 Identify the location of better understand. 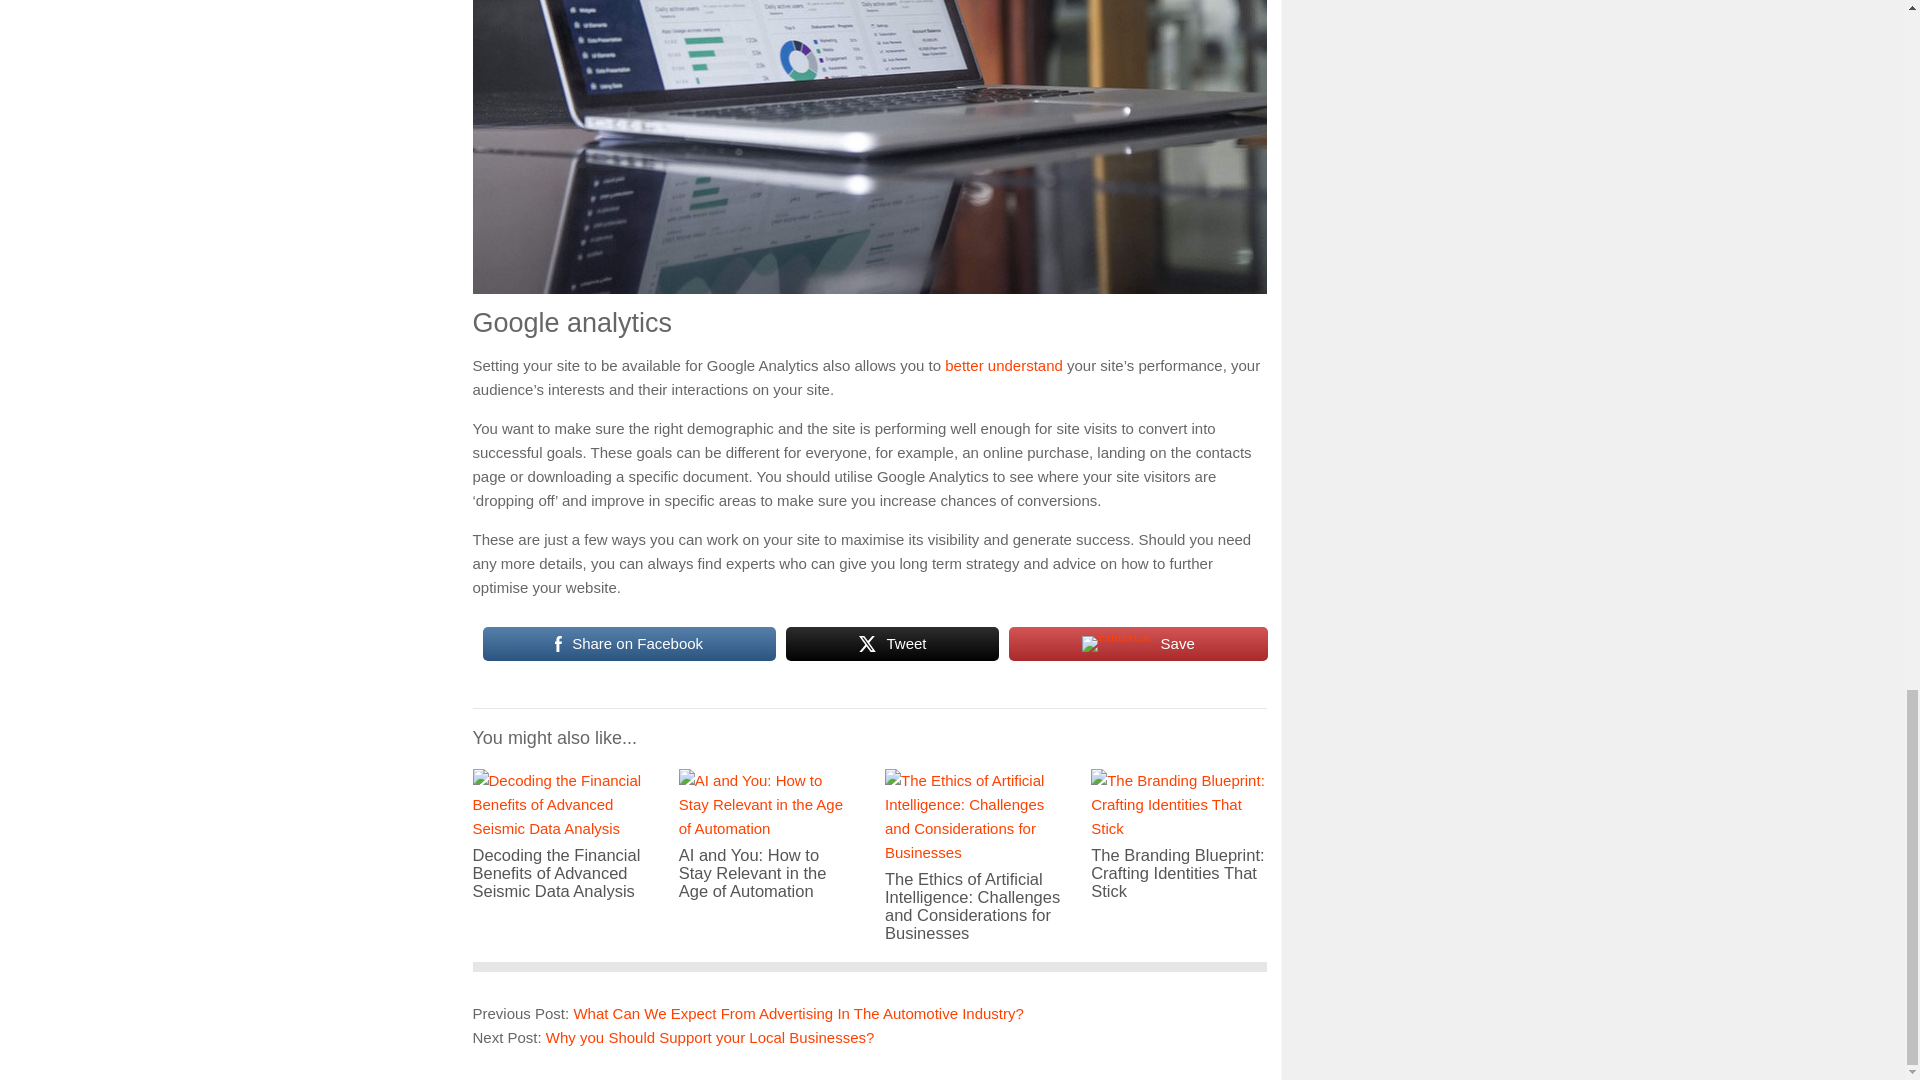
(1004, 365).